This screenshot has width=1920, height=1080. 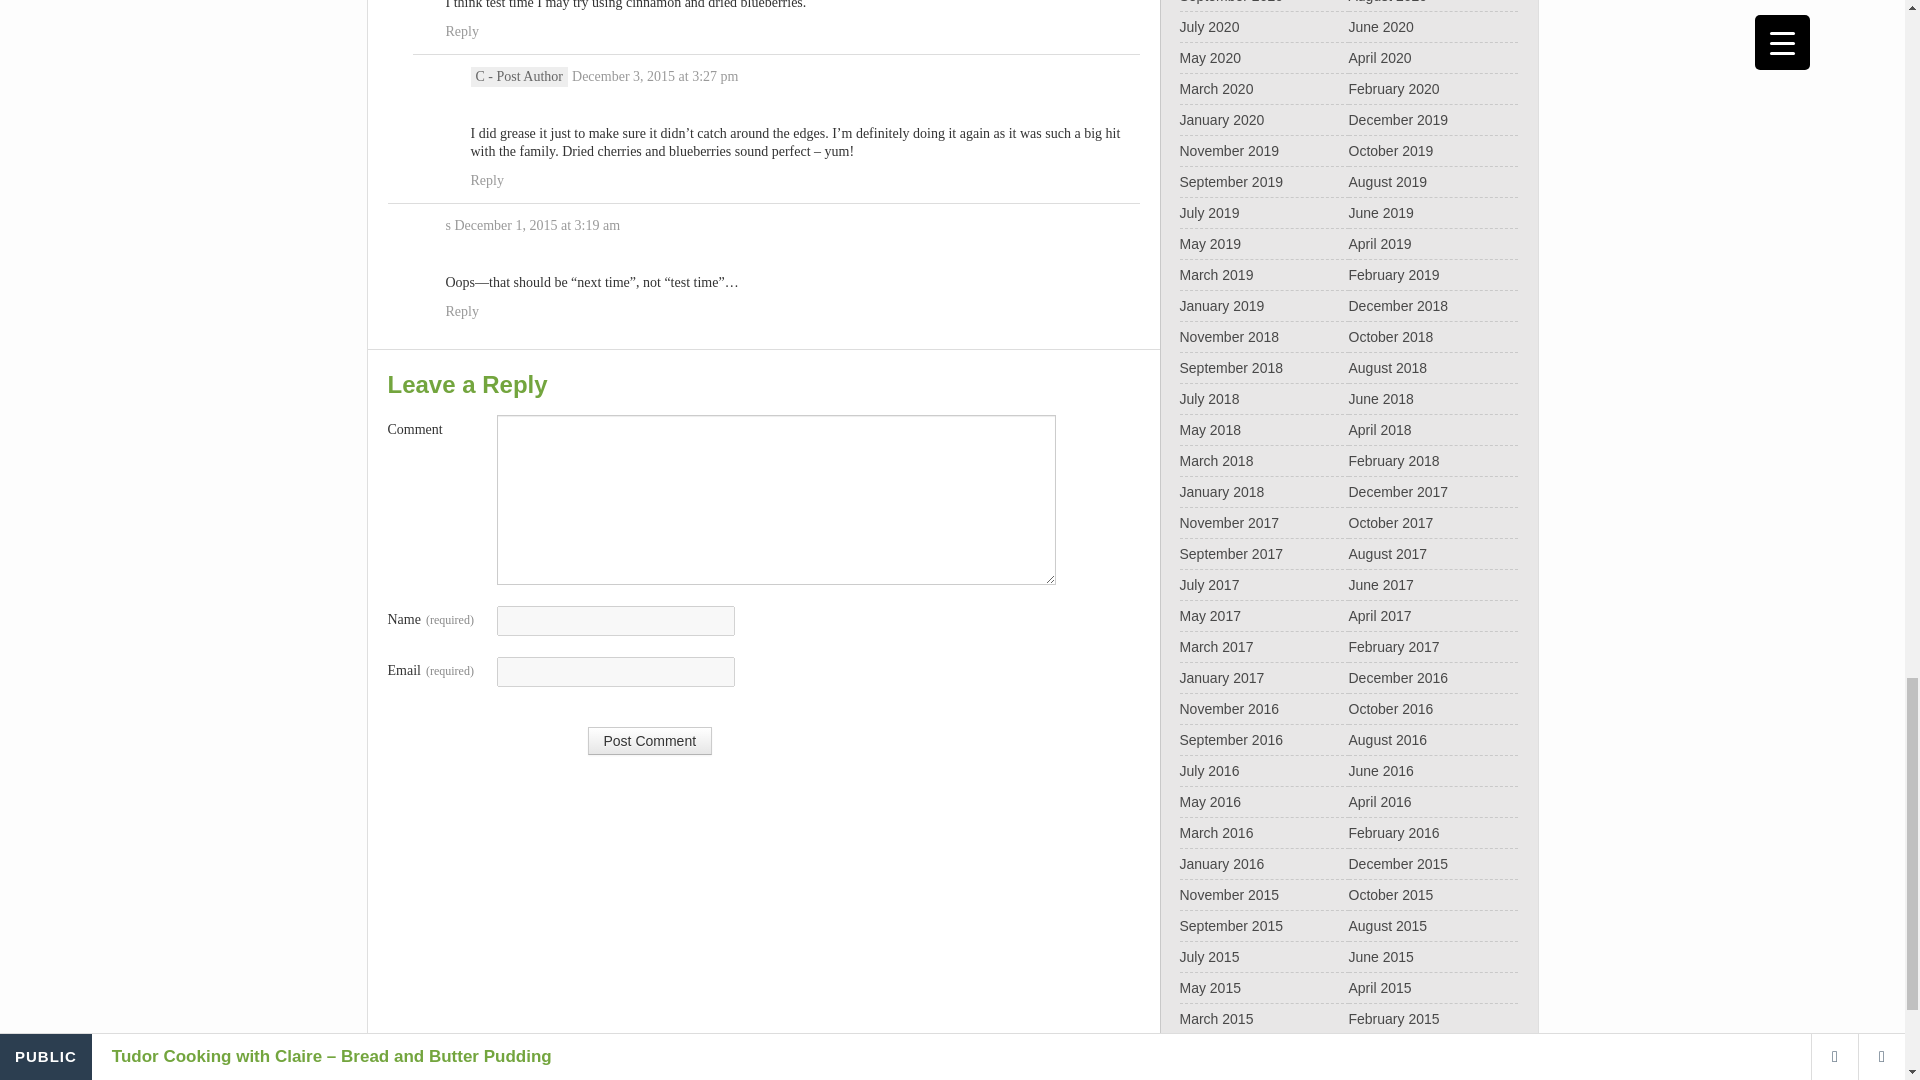 I want to click on Reply, so click(x=462, y=312).